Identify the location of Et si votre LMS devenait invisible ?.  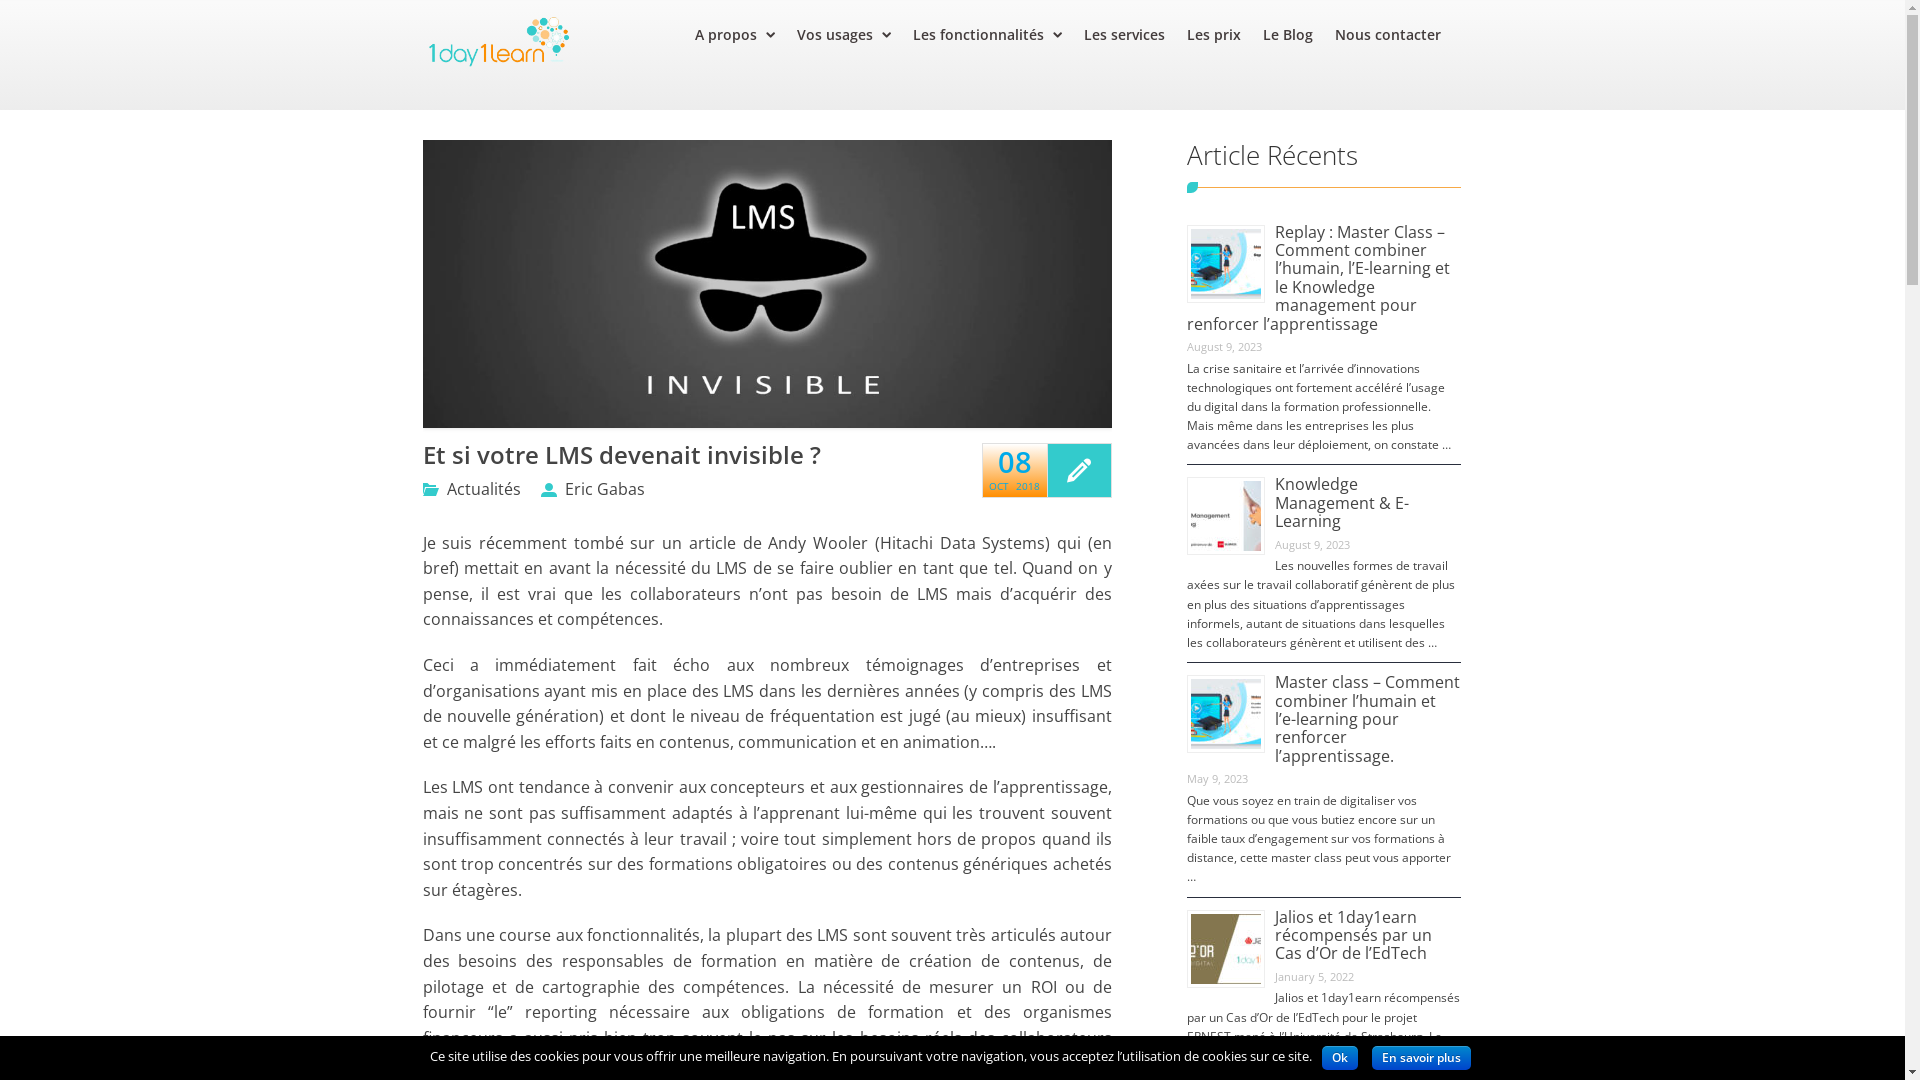
(677, 455).